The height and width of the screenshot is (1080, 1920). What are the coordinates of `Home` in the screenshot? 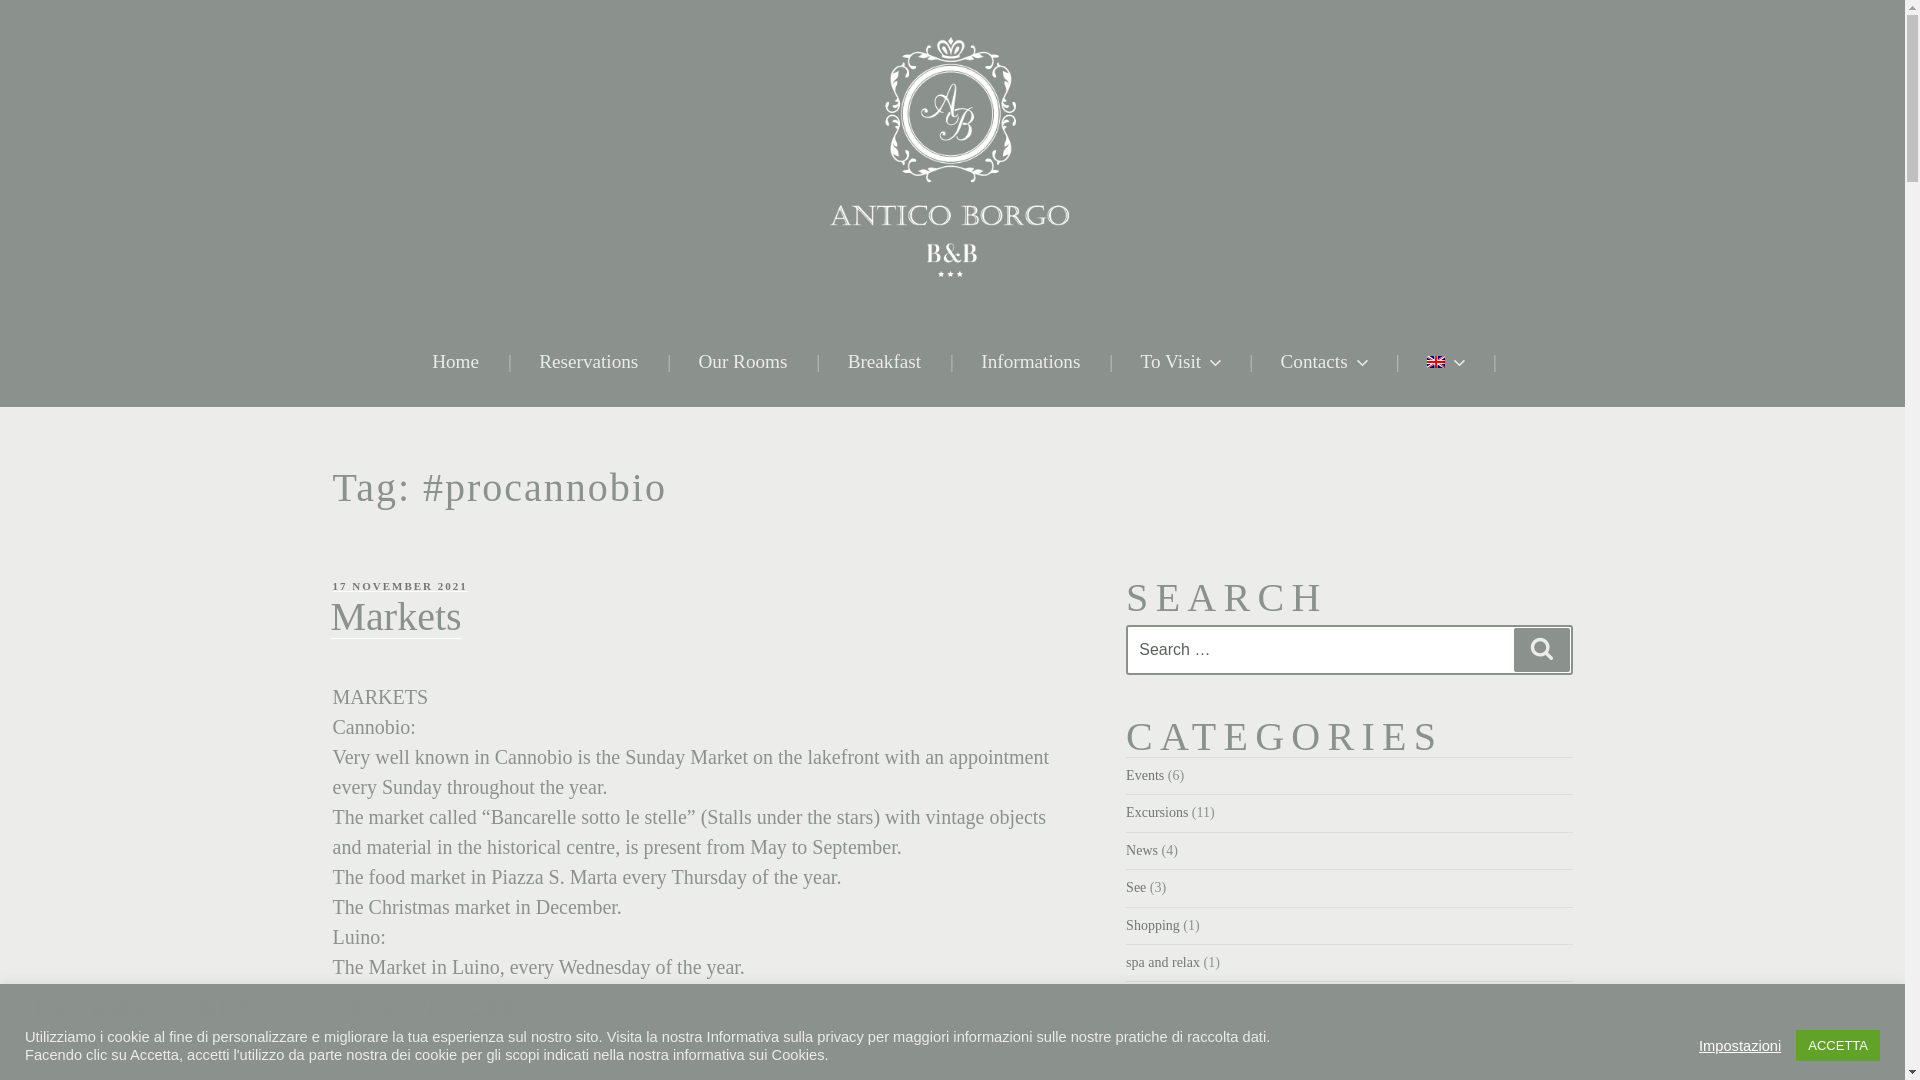 It's located at (460, 362).